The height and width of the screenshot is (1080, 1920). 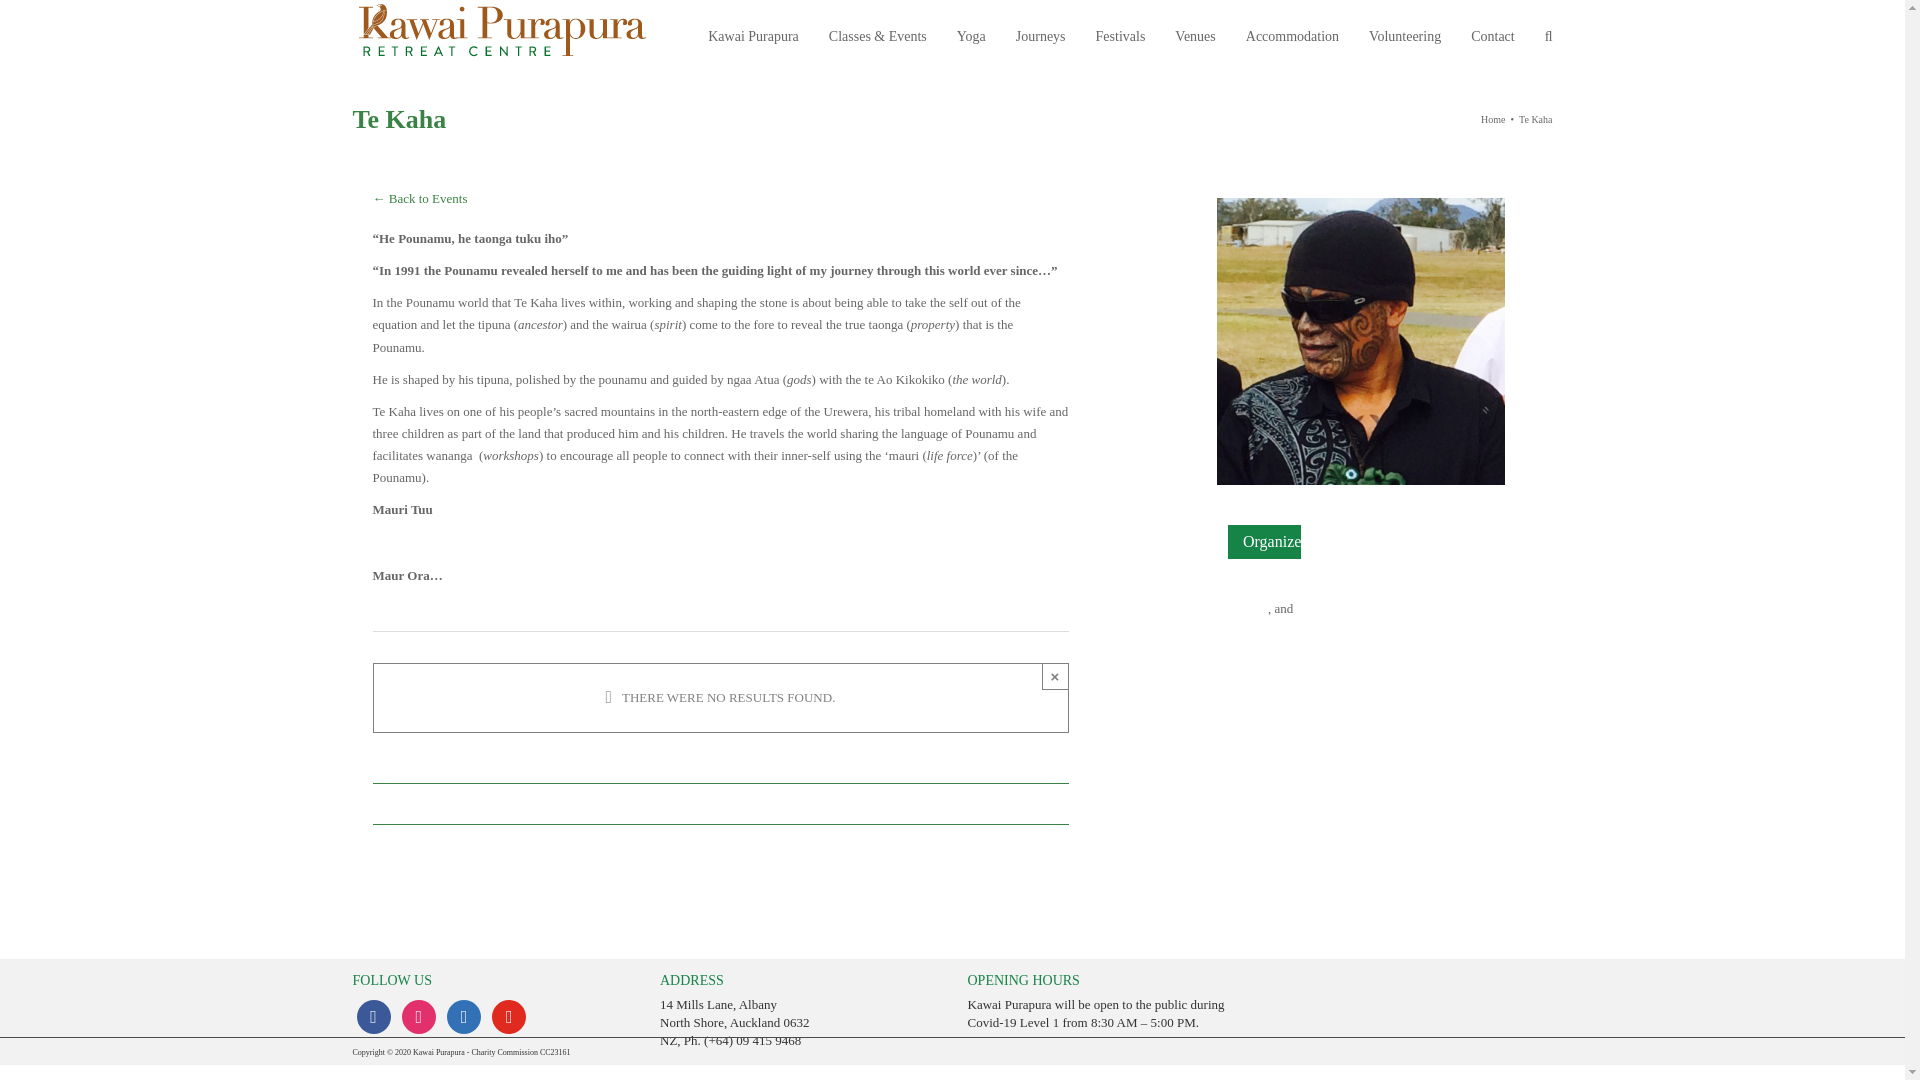 What do you see at coordinates (1121, 35) in the screenshot?
I see `Festivals` at bounding box center [1121, 35].